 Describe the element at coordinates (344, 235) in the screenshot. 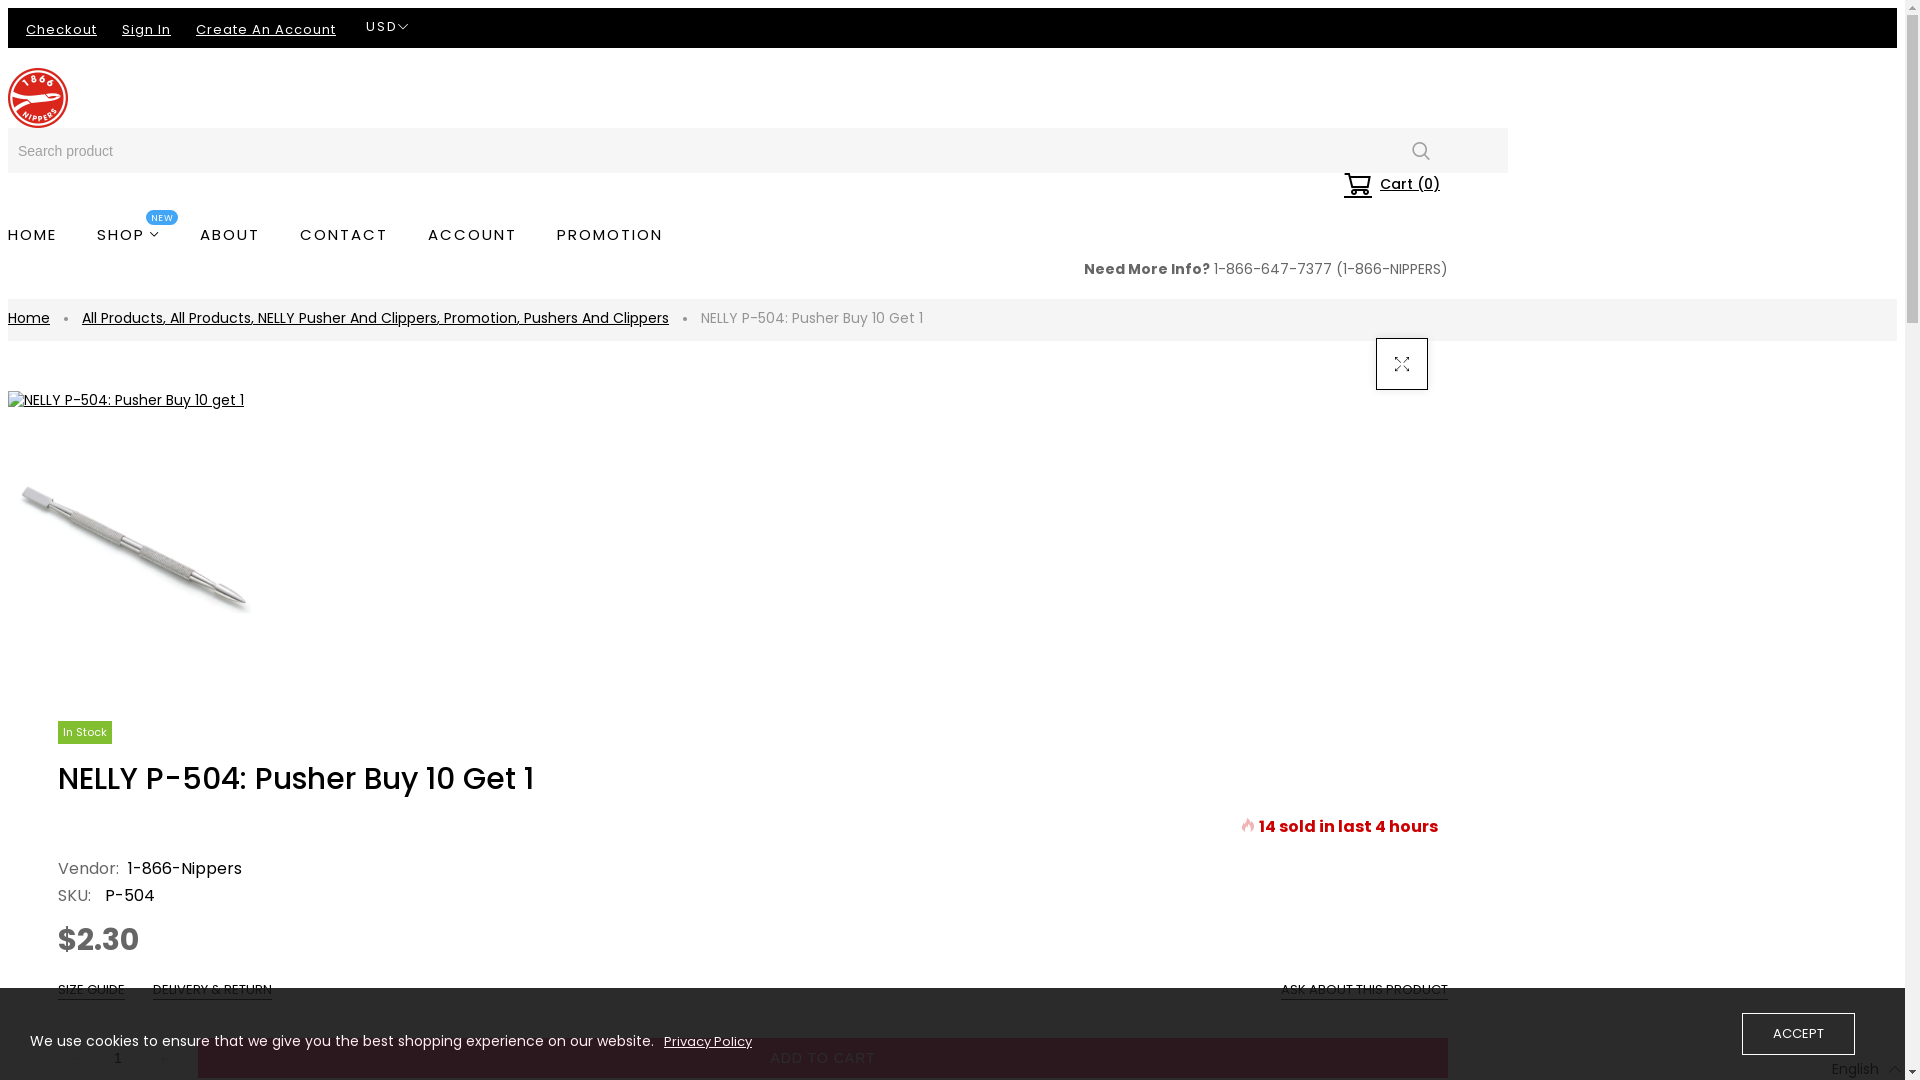

I see `CONTACT` at that location.